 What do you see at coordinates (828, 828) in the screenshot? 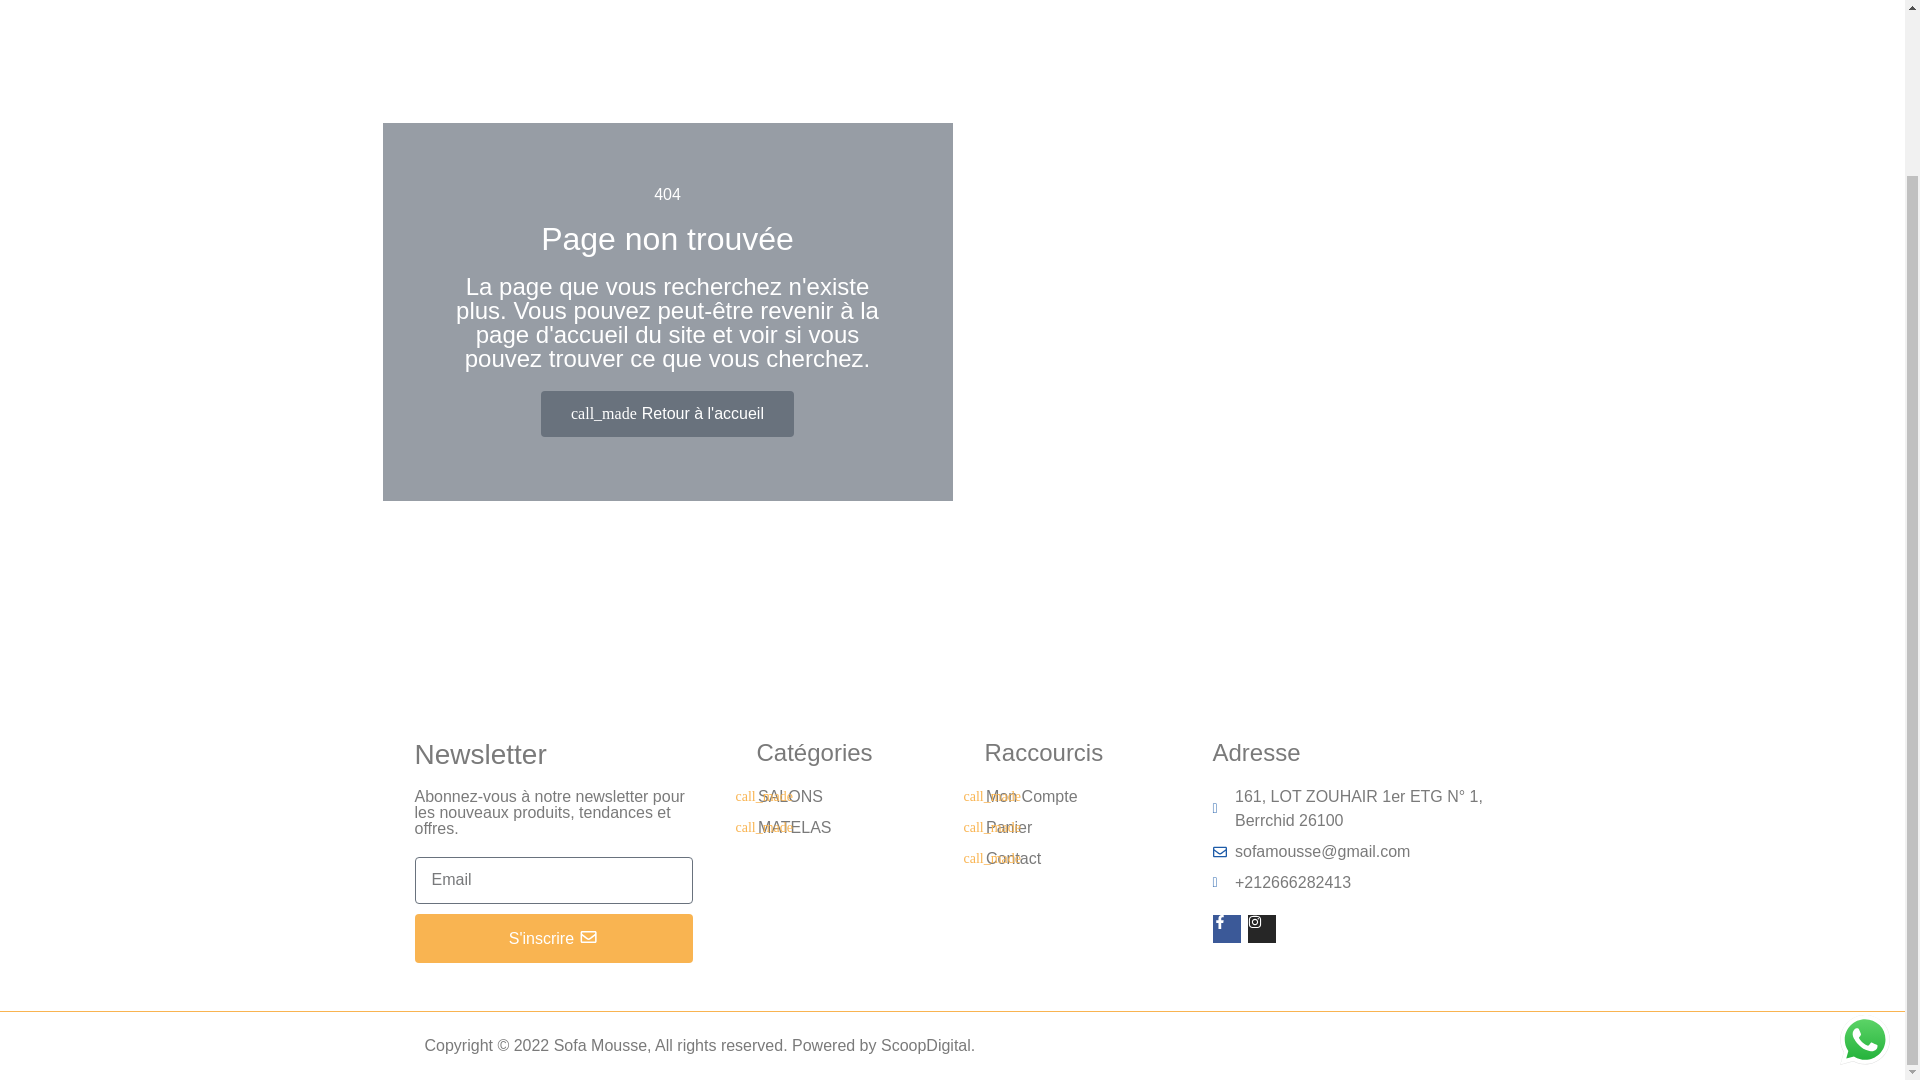
I see `MATELAS` at bounding box center [828, 828].